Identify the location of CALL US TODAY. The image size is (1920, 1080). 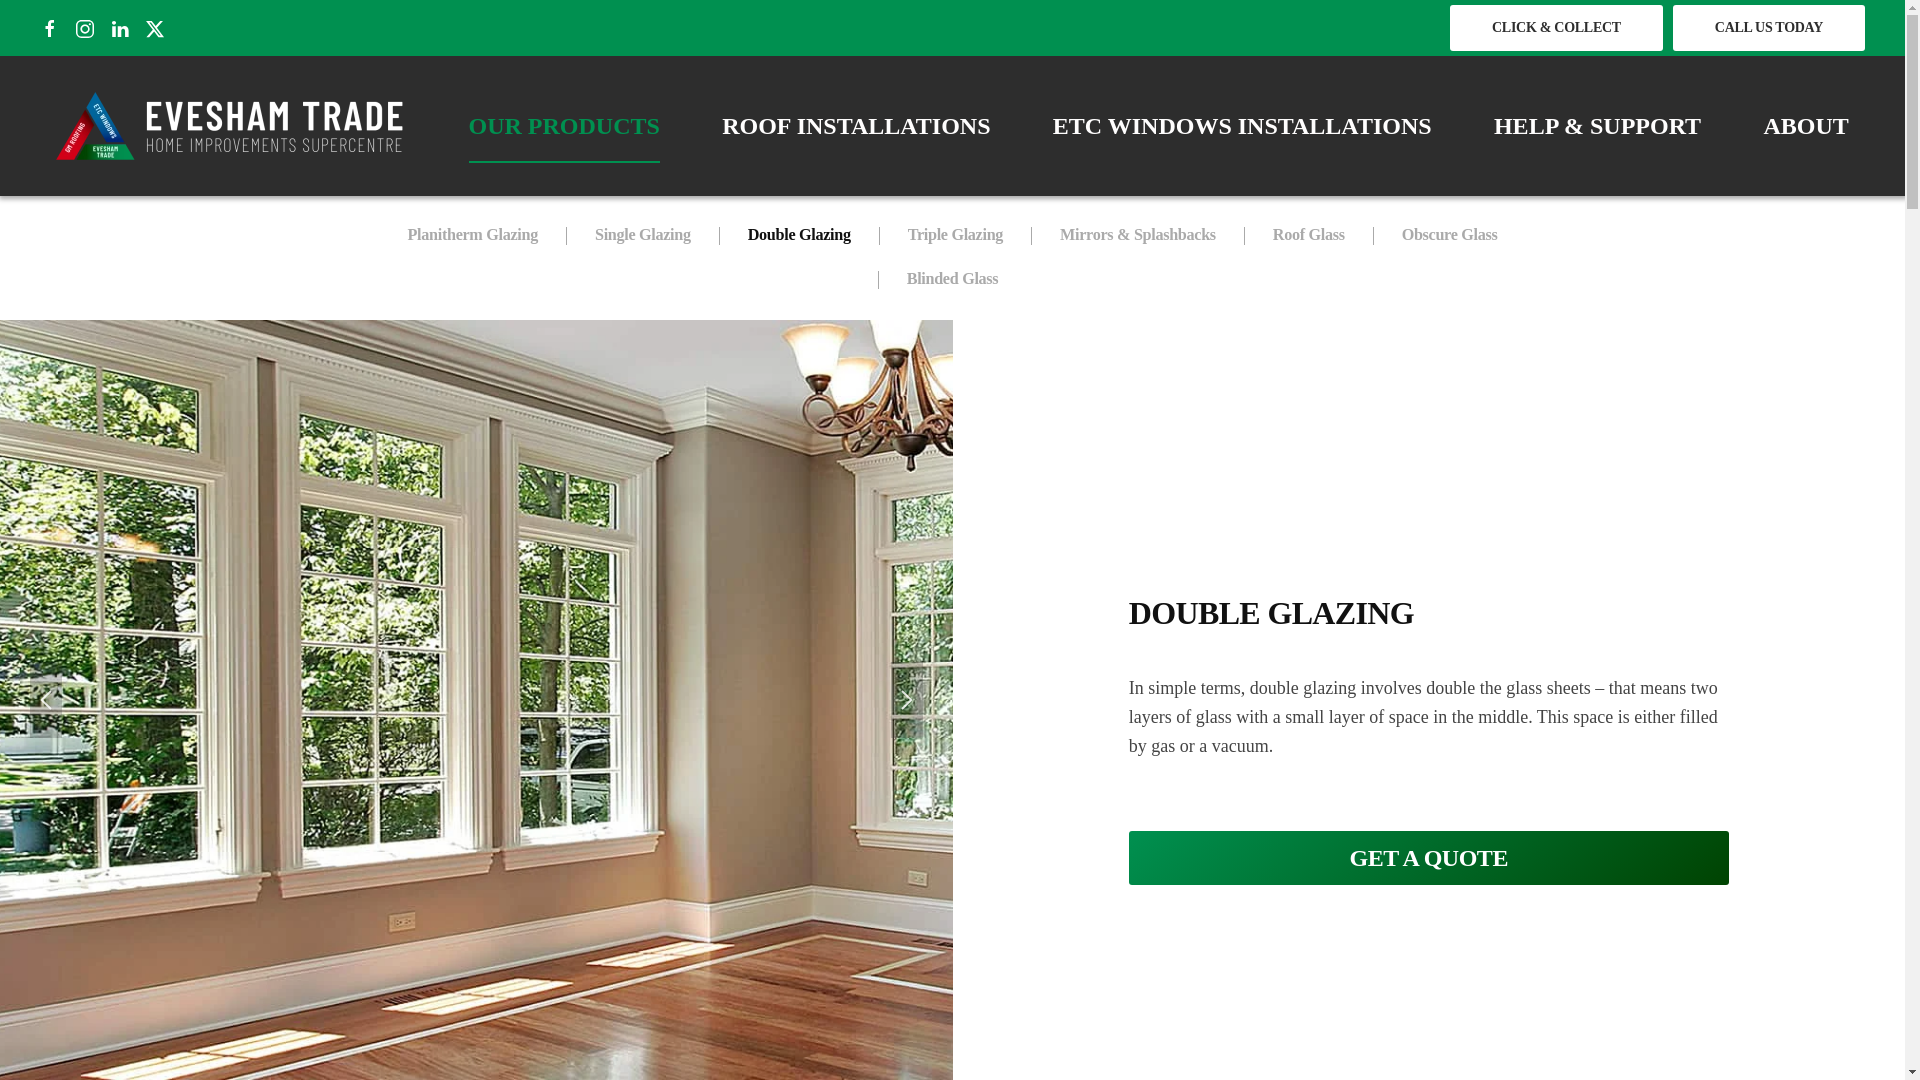
(1768, 28).